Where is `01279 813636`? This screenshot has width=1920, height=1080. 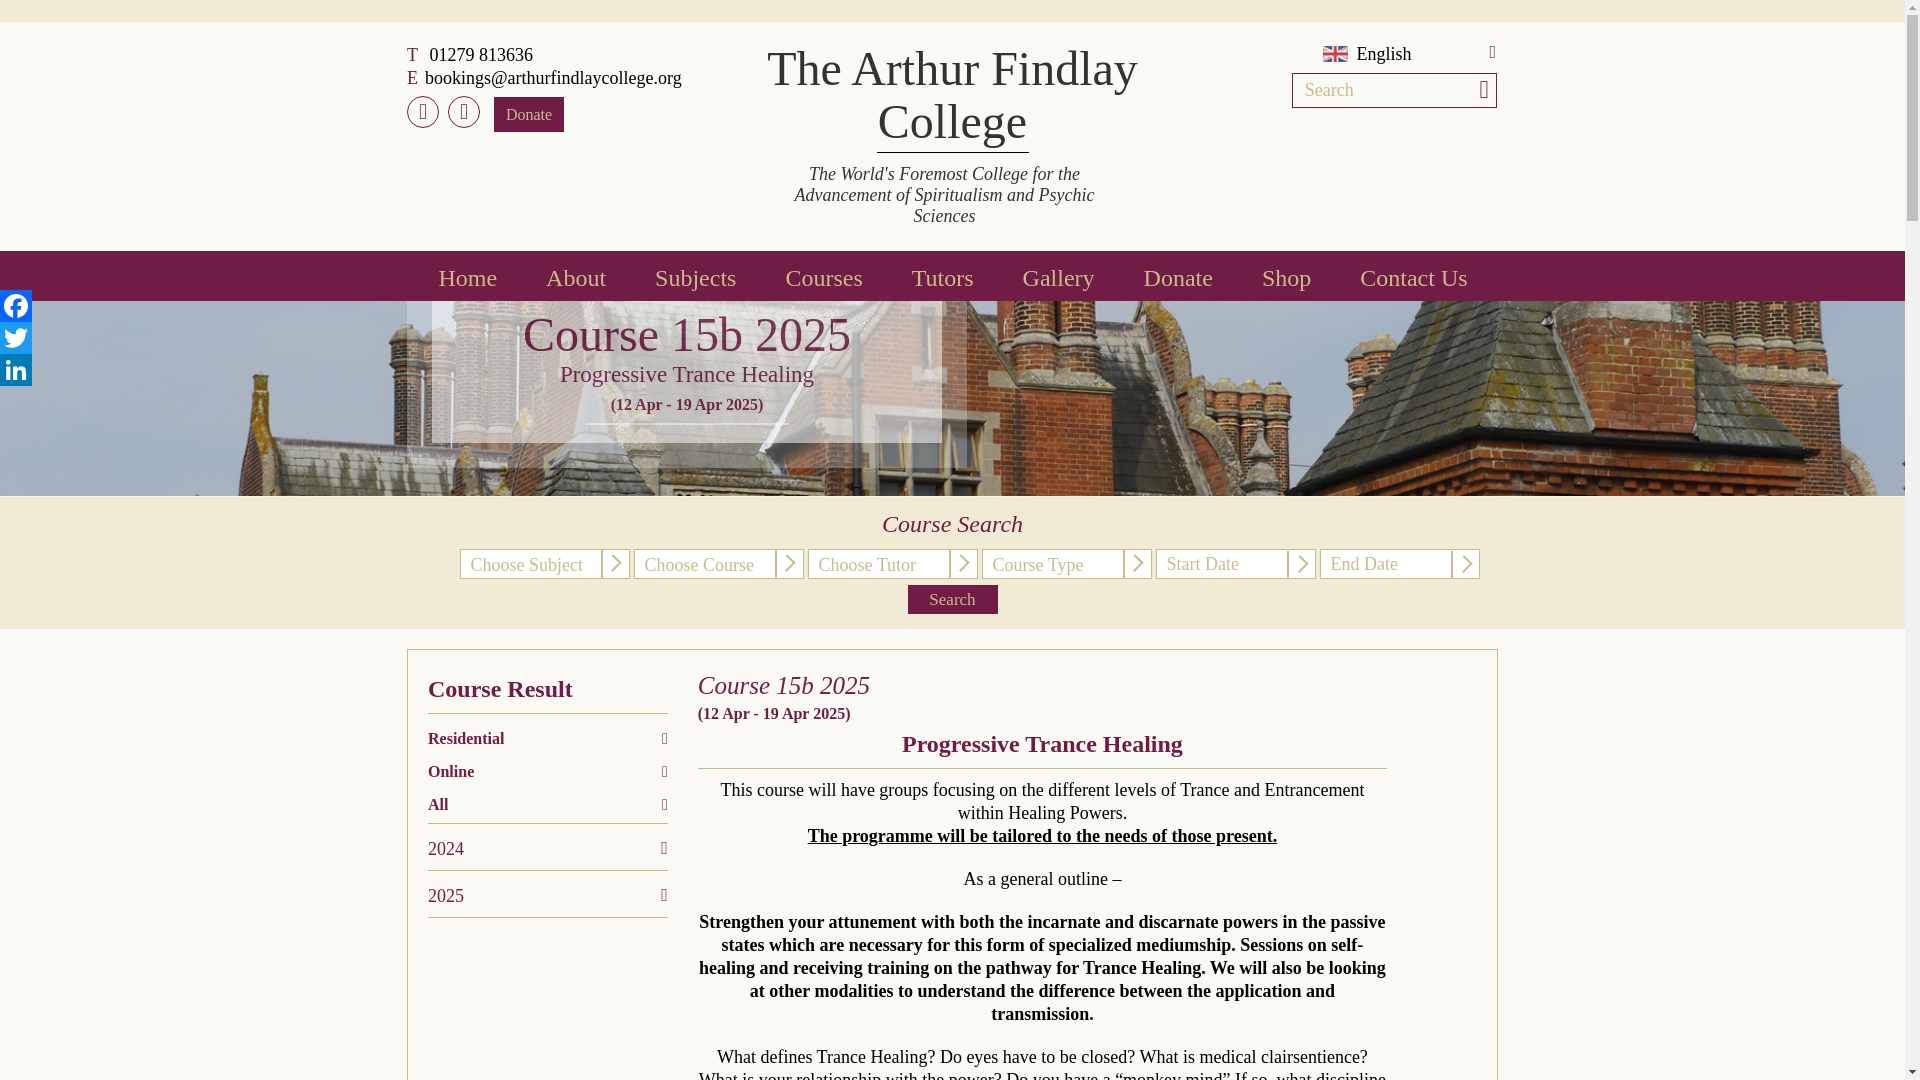 01279 813636 is located at coordinates (480, 54).